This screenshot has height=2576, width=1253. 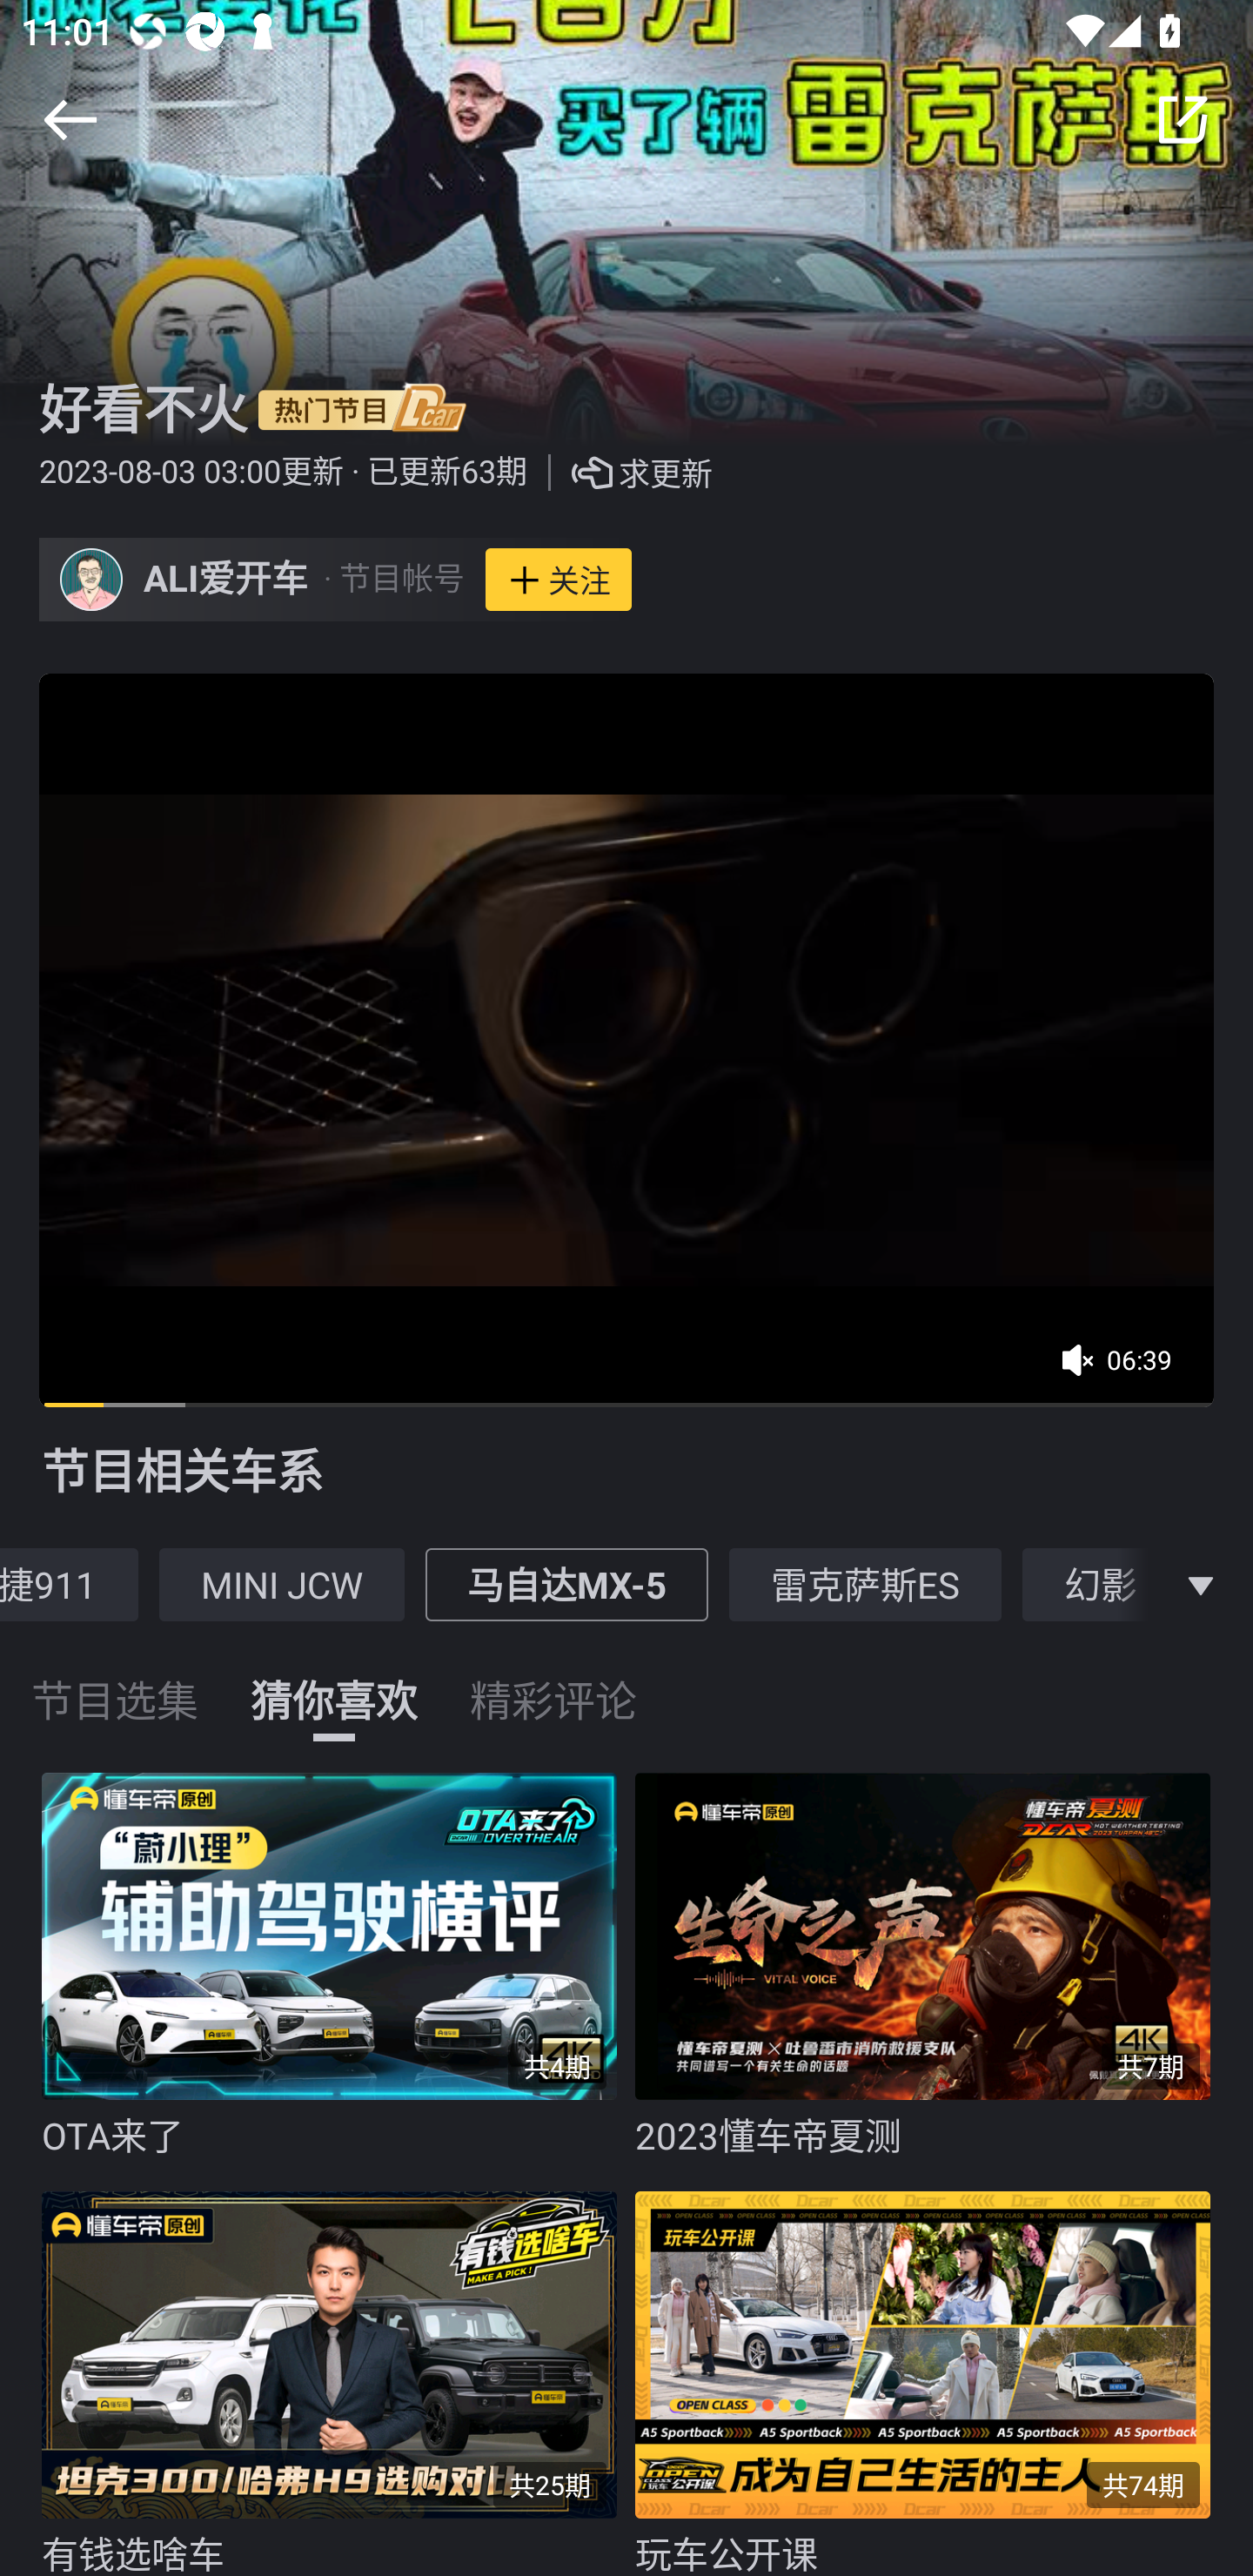 I want to click on 共4期 OTA来了, so click(x=338, y=1967).